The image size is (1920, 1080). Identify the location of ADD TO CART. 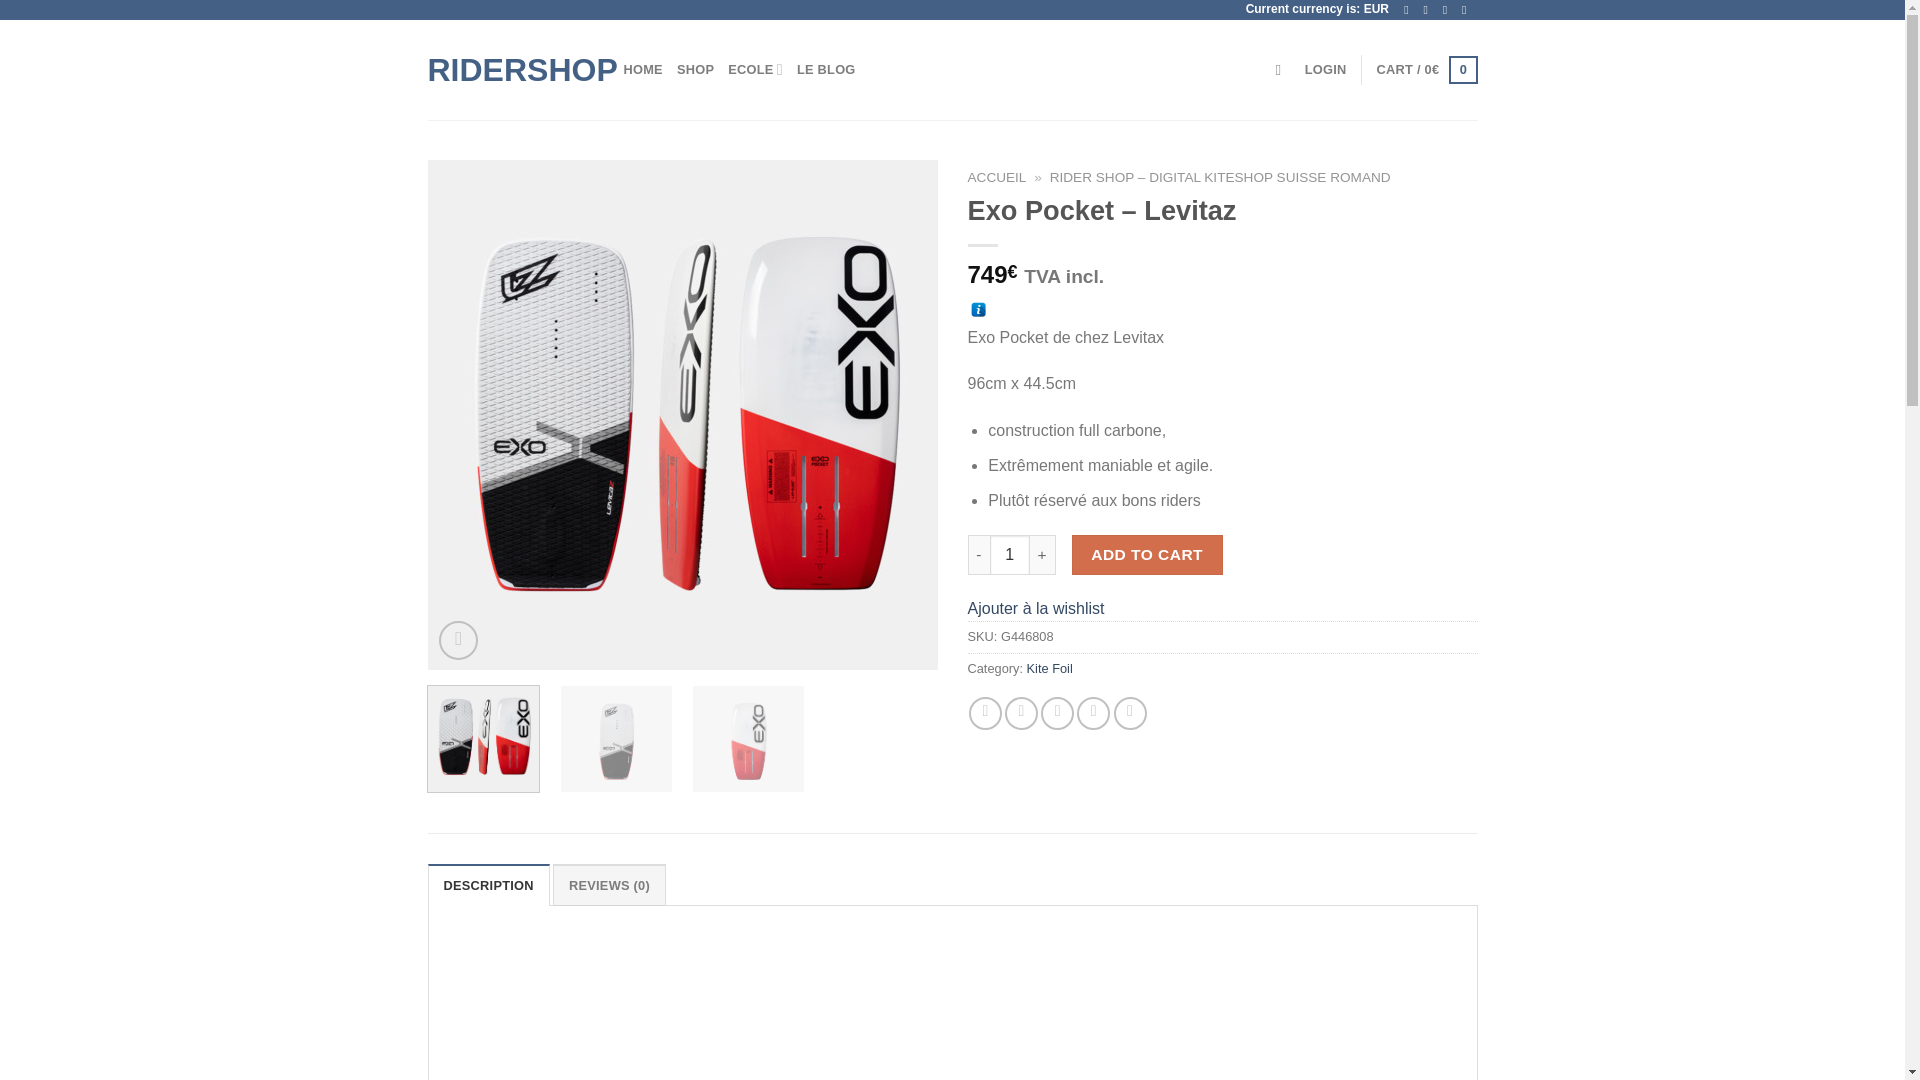
(1147, 554).